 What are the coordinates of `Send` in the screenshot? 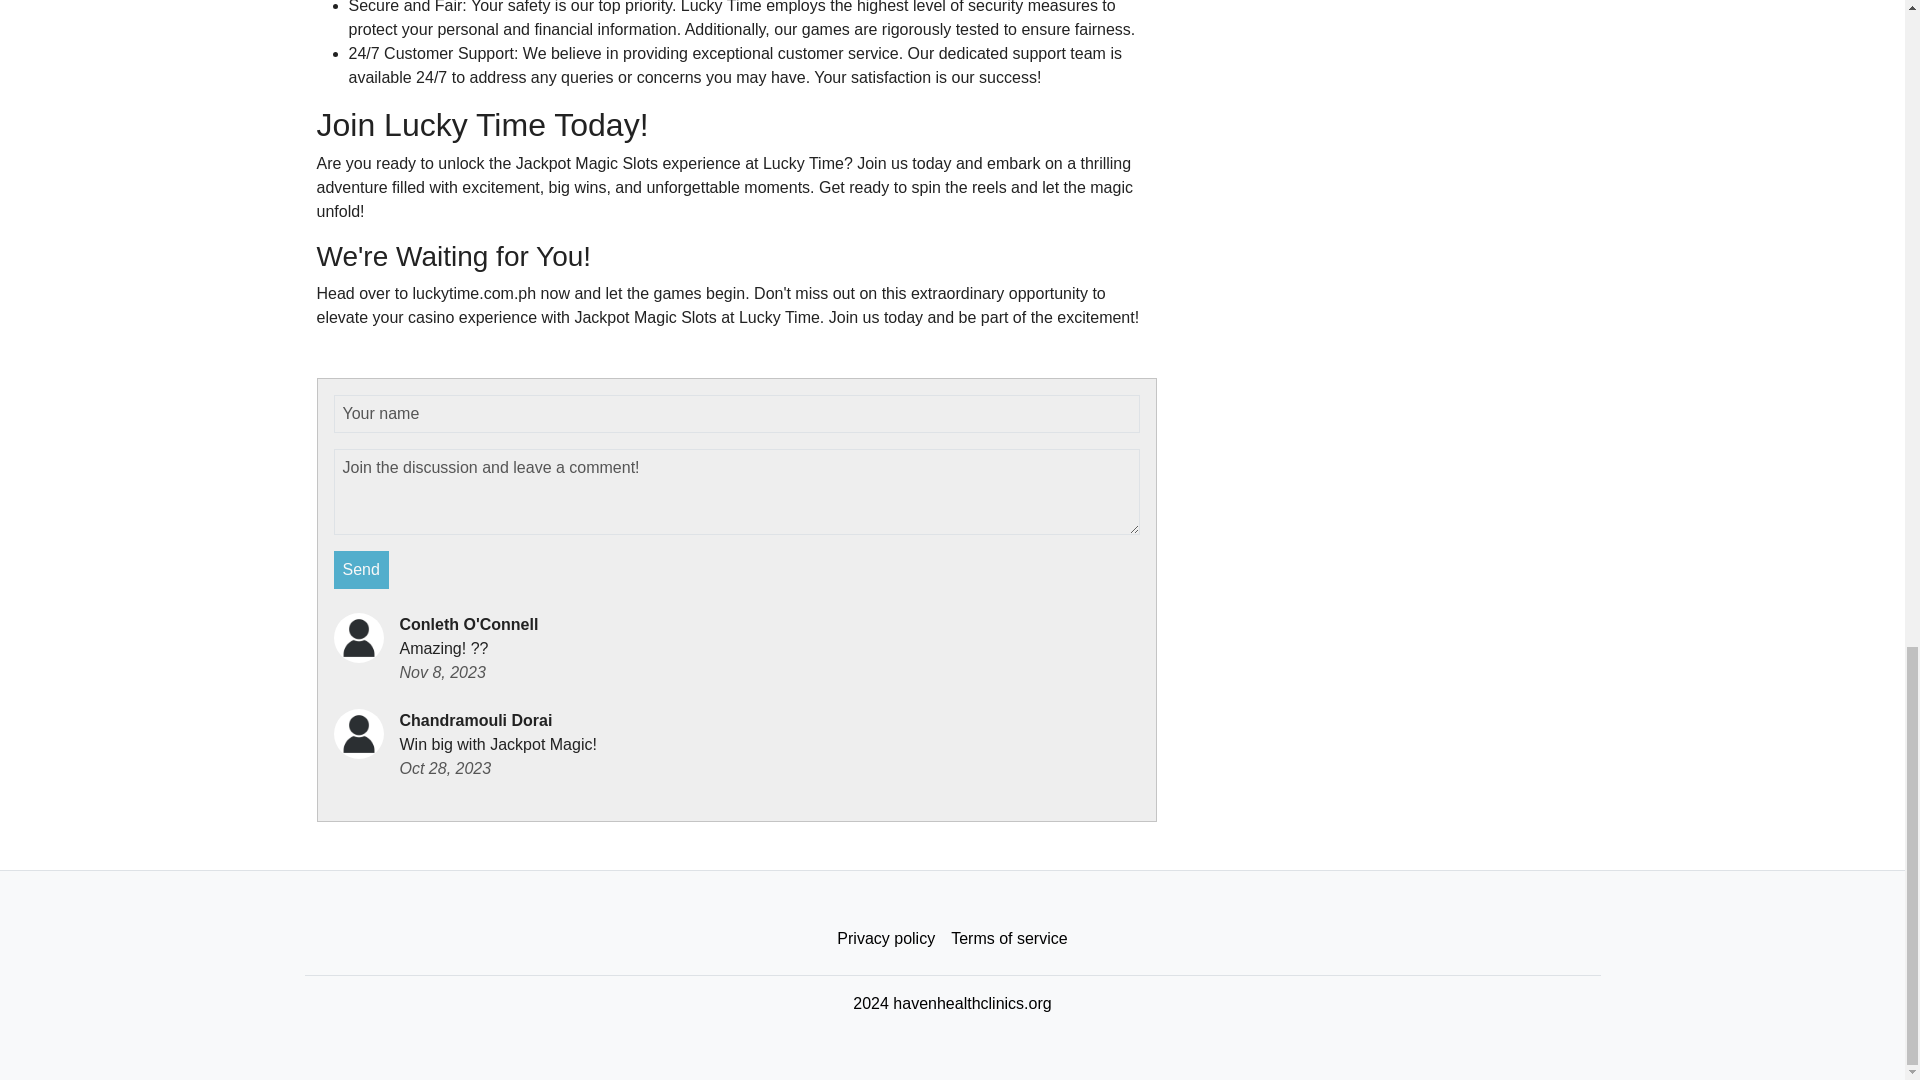 It's located at (362, 569).